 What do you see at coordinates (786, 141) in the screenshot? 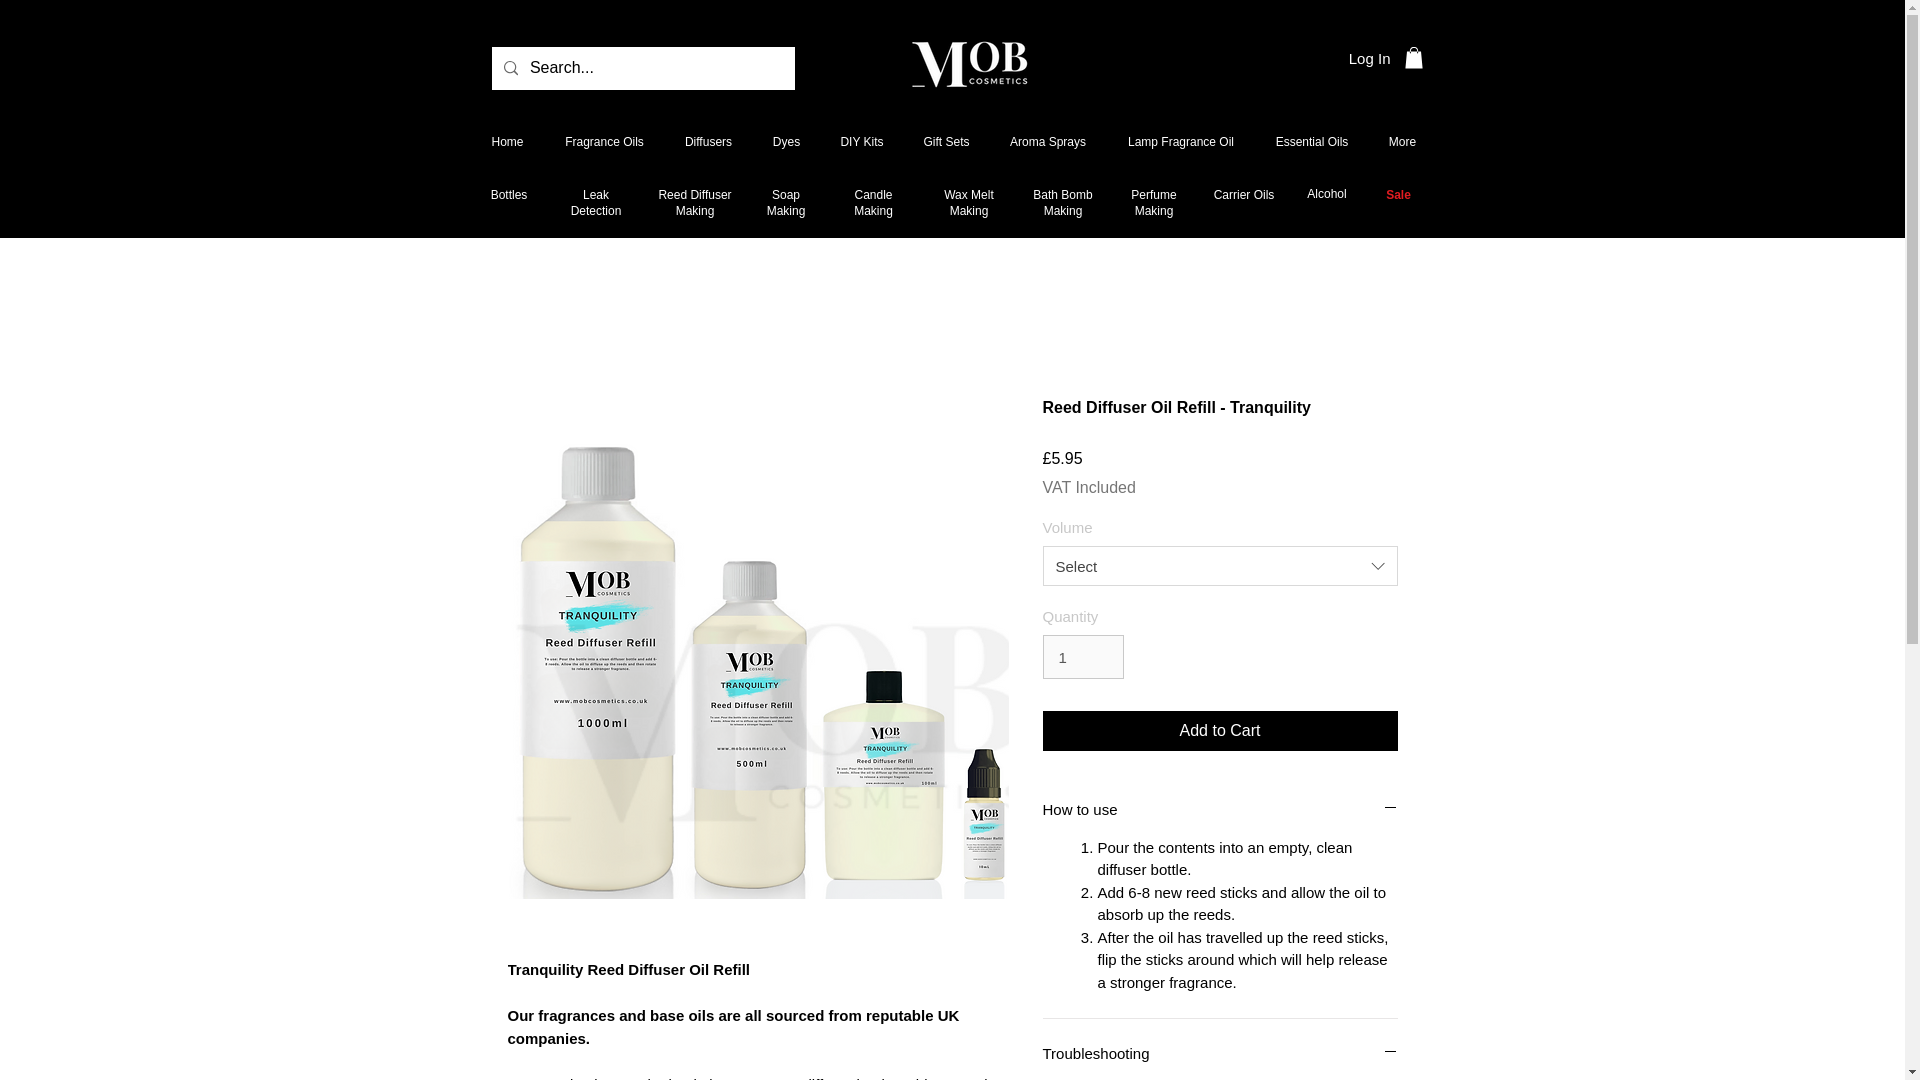
I see `Dyes` at bounding box center [786, 141].